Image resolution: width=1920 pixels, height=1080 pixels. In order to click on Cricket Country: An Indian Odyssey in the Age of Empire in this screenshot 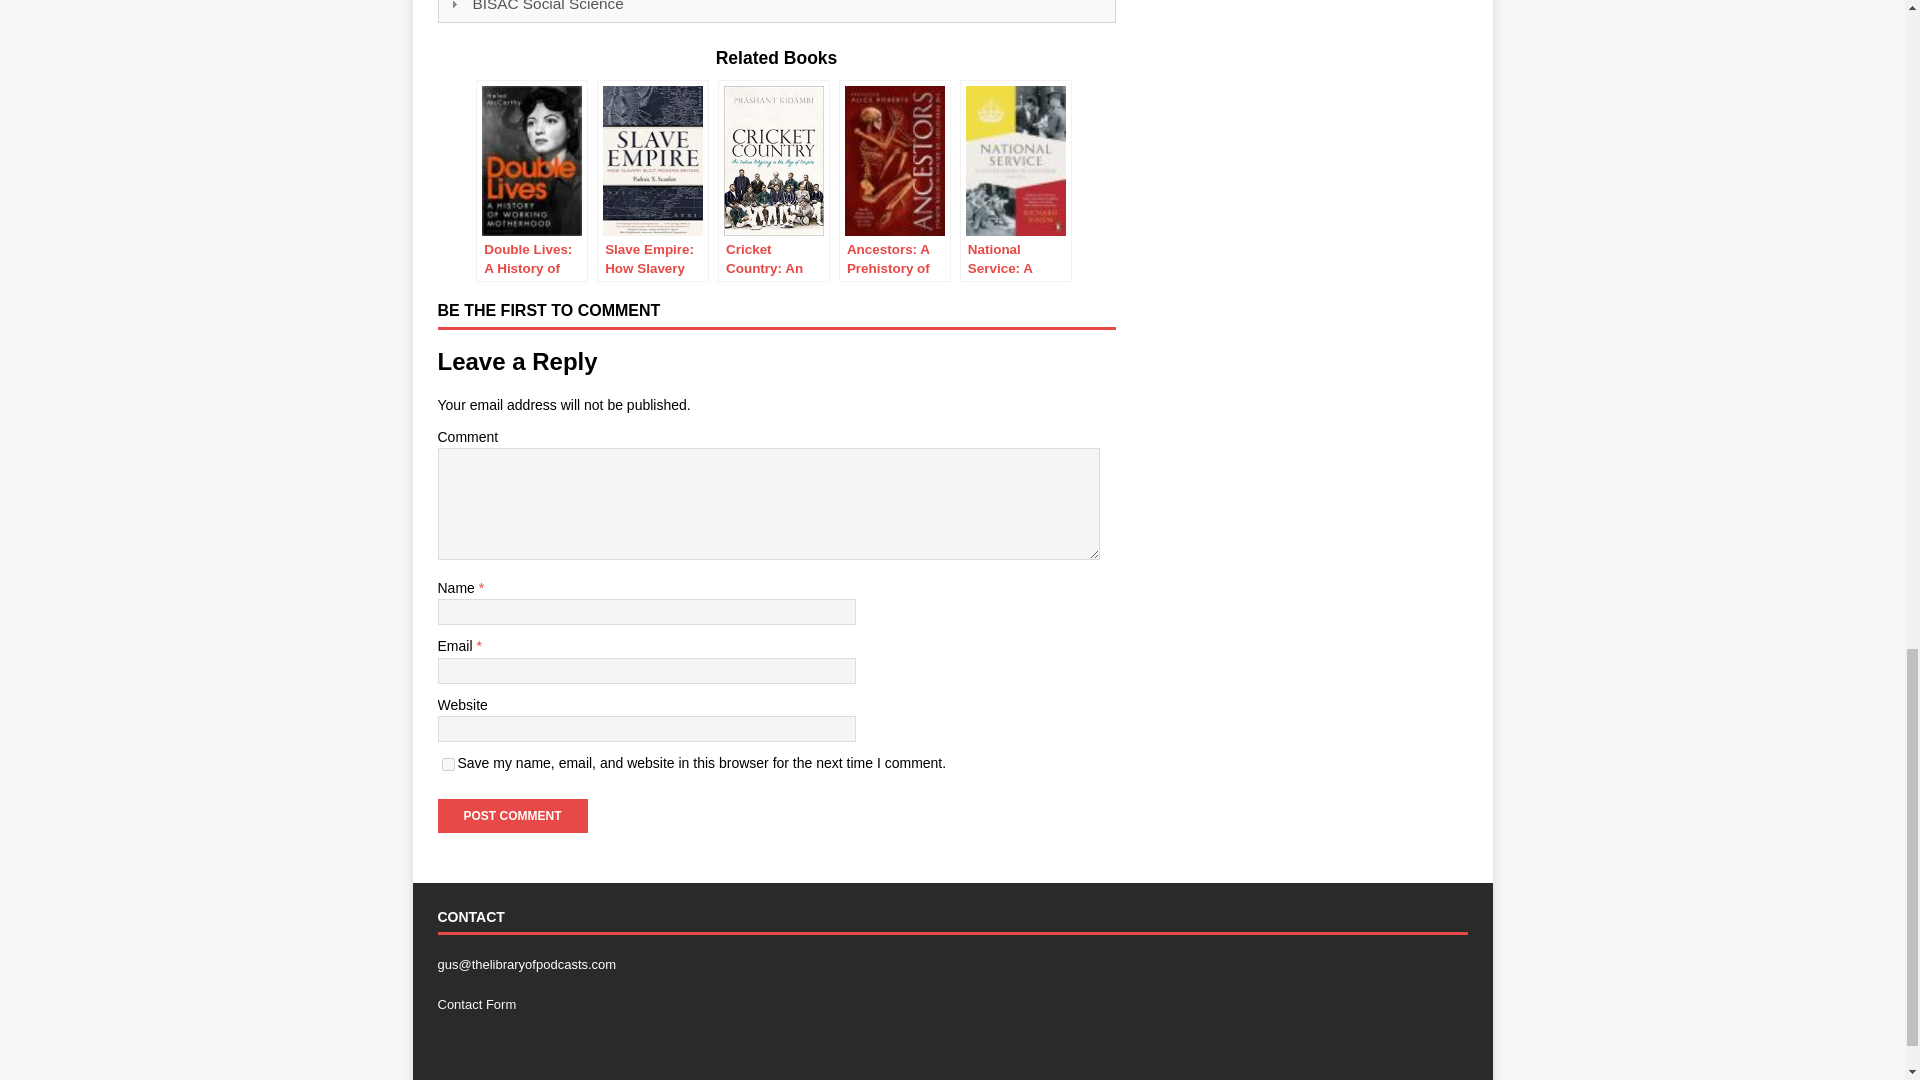, I will do `click(774, 180)`.